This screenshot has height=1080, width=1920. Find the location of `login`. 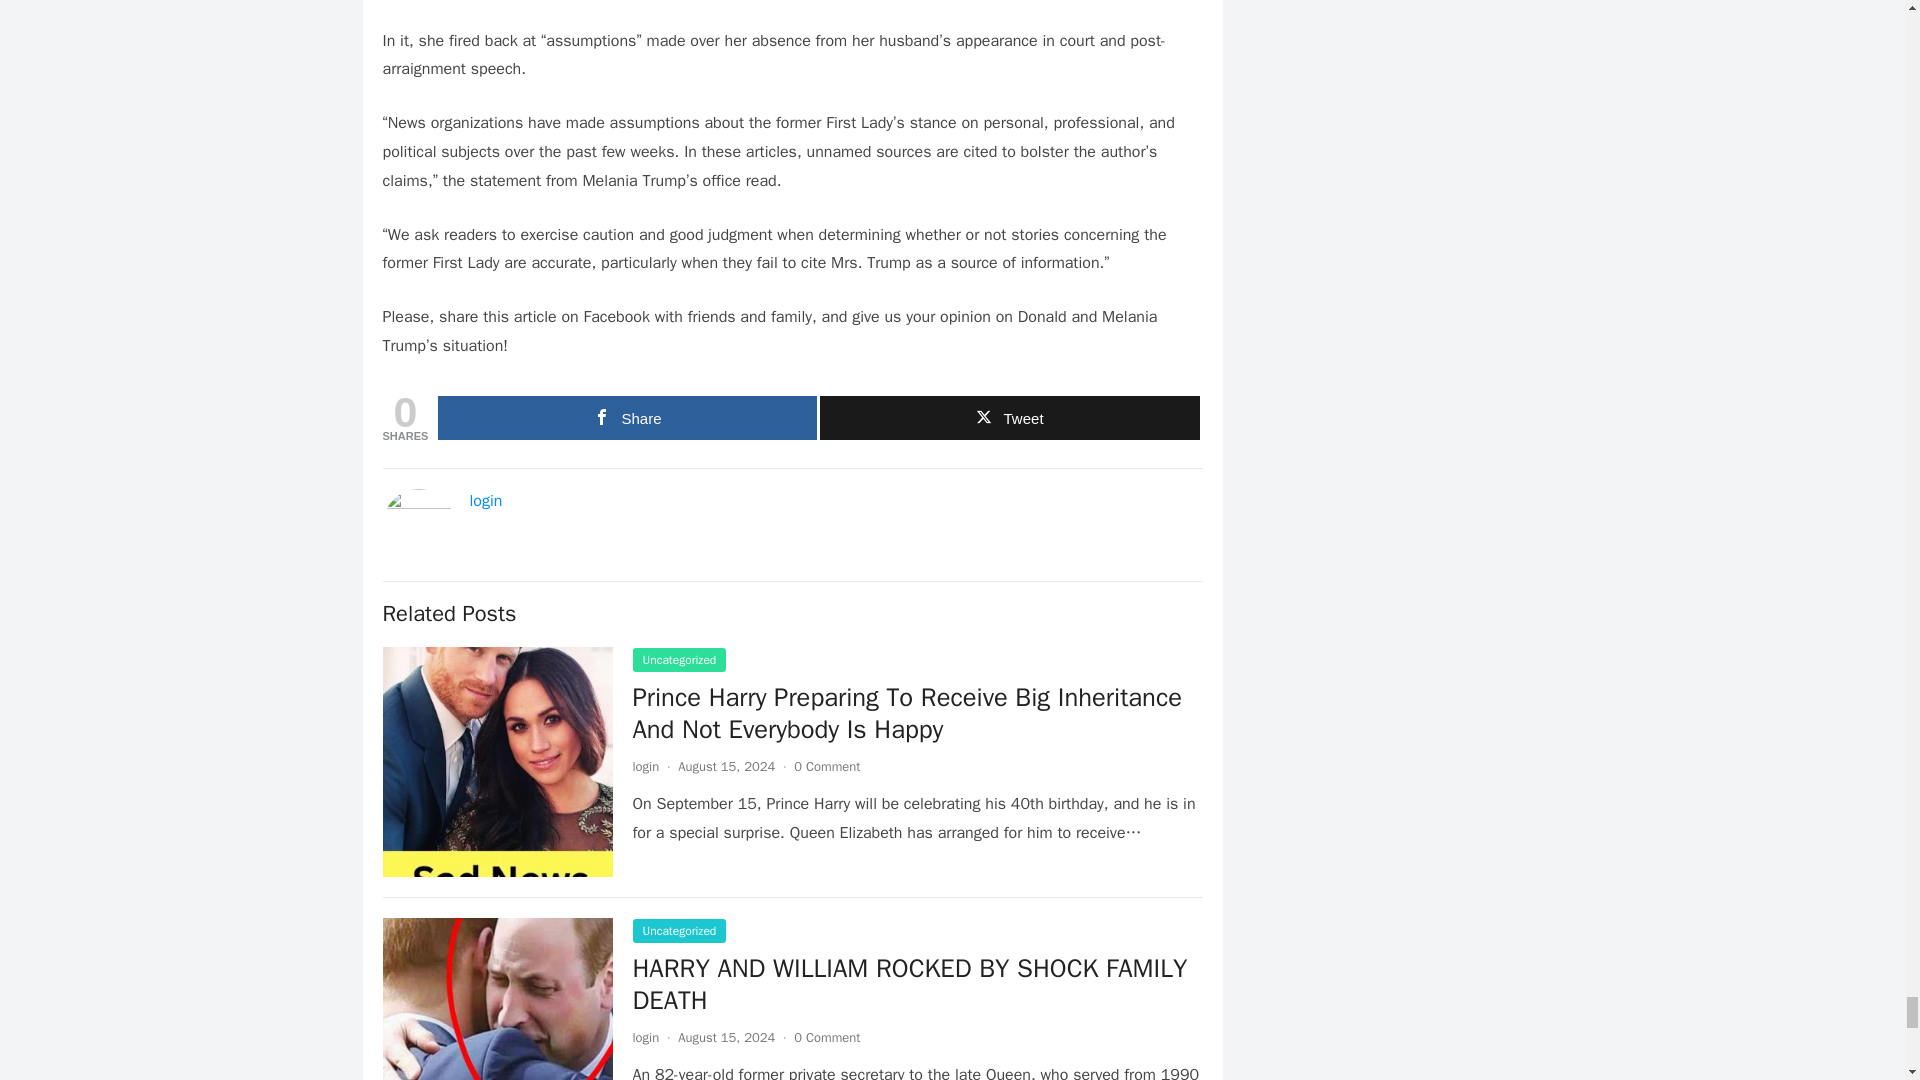

login is located at coordinates (486, 500).